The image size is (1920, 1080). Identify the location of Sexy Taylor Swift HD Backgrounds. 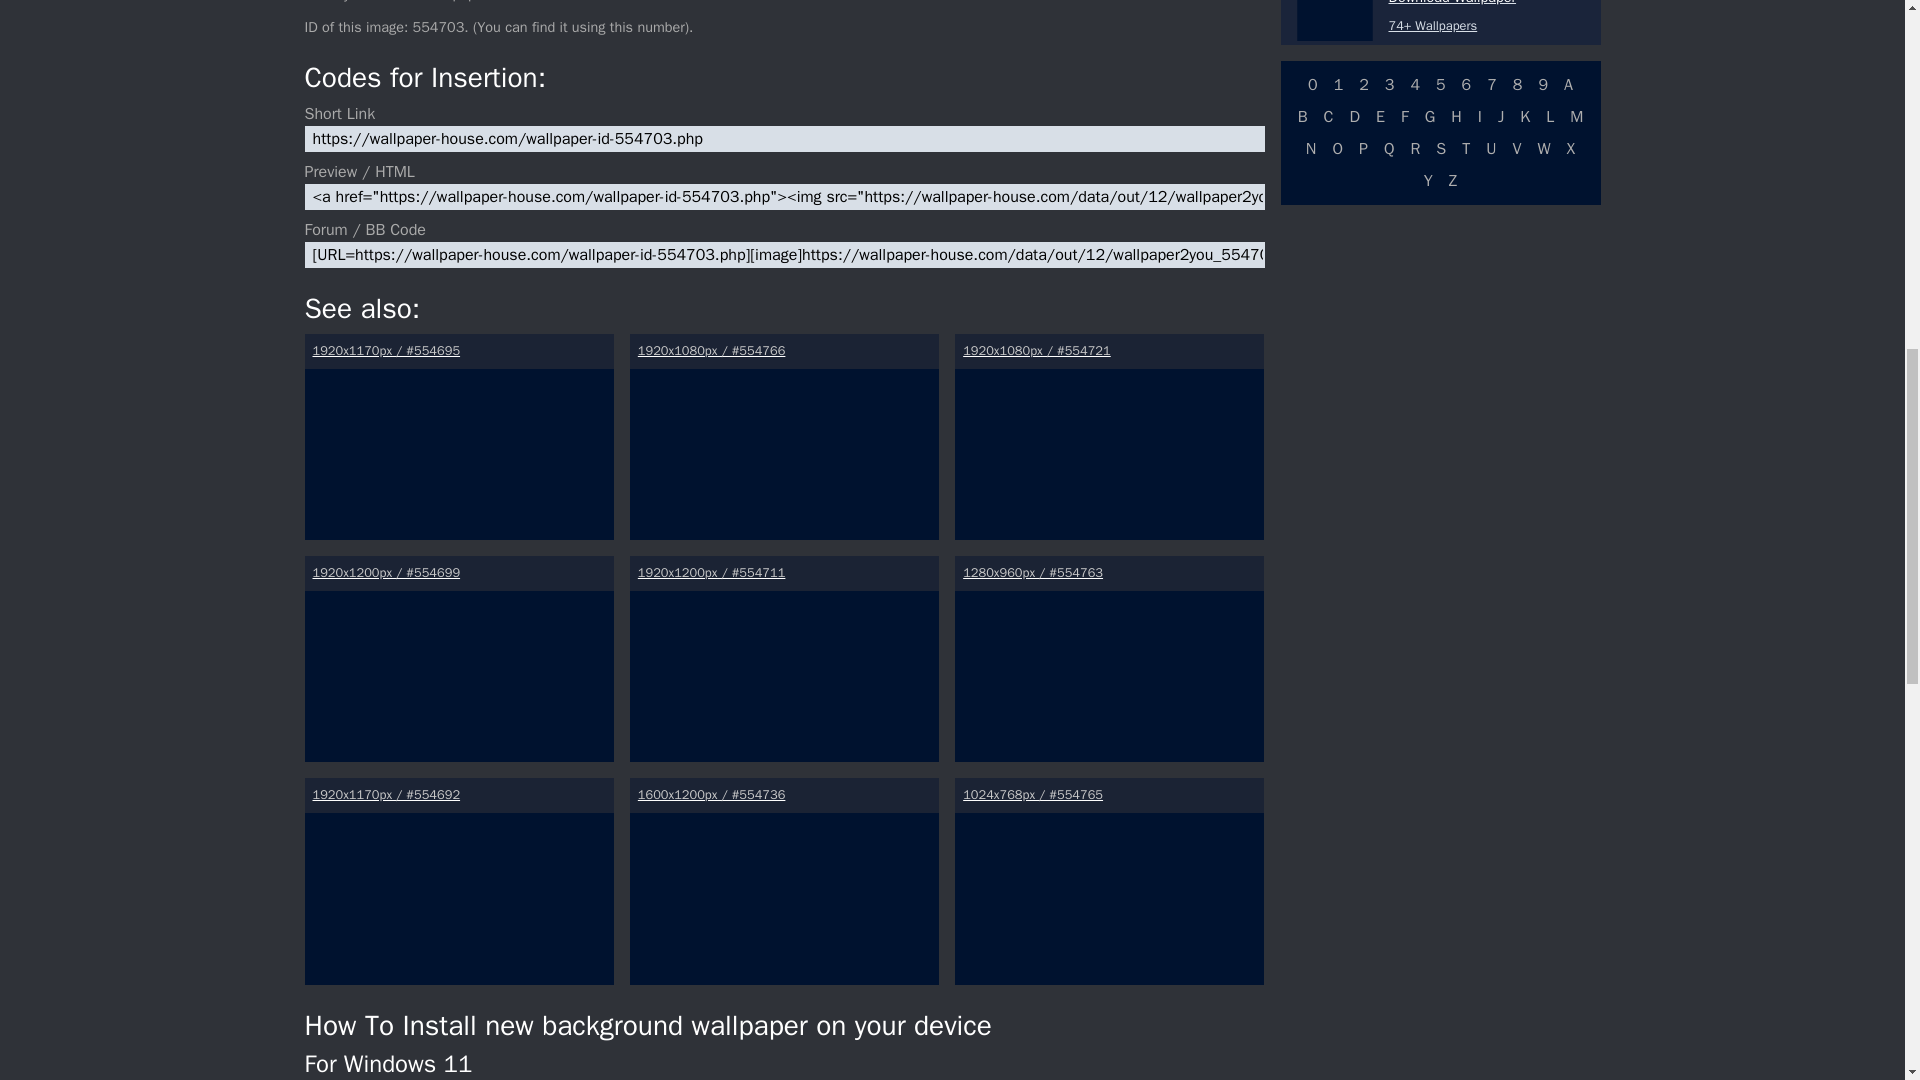
(458, 659).